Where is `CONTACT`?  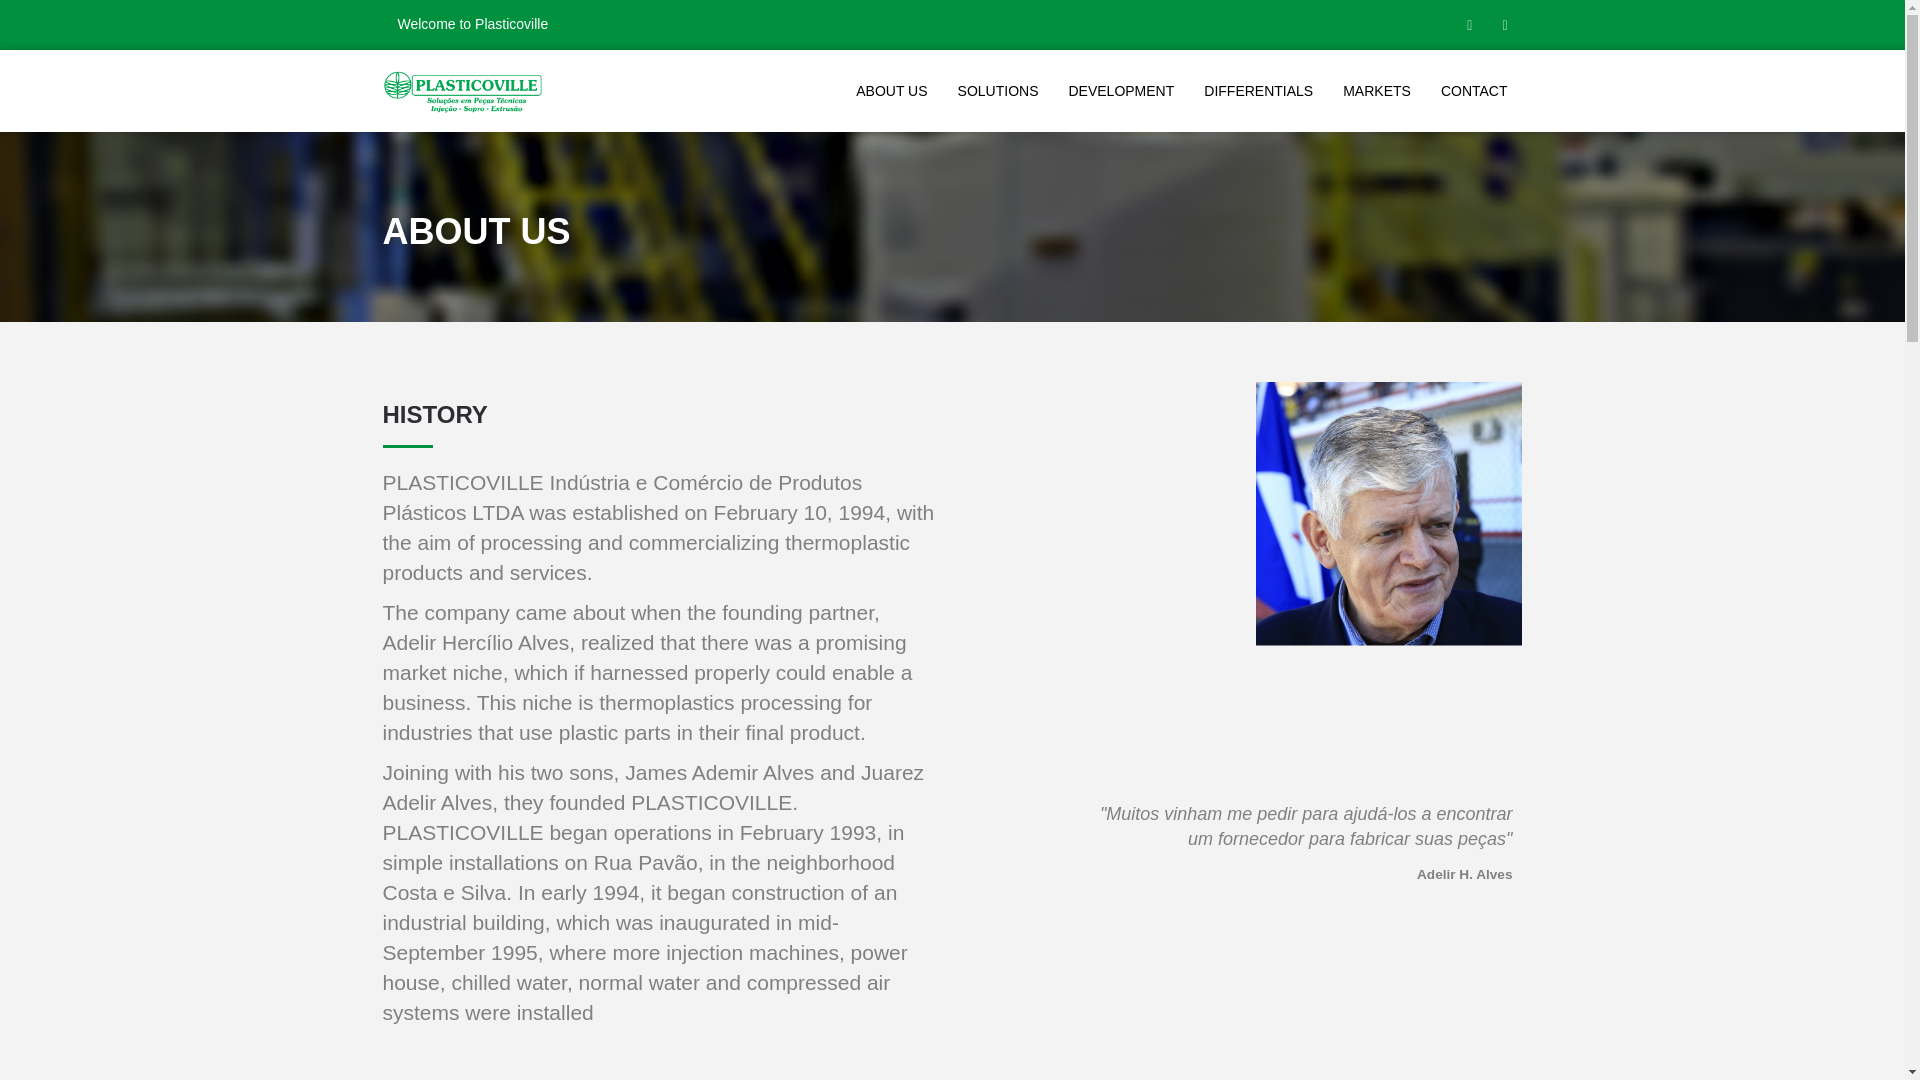
CONTACT is located at coordinates (1474, 91).